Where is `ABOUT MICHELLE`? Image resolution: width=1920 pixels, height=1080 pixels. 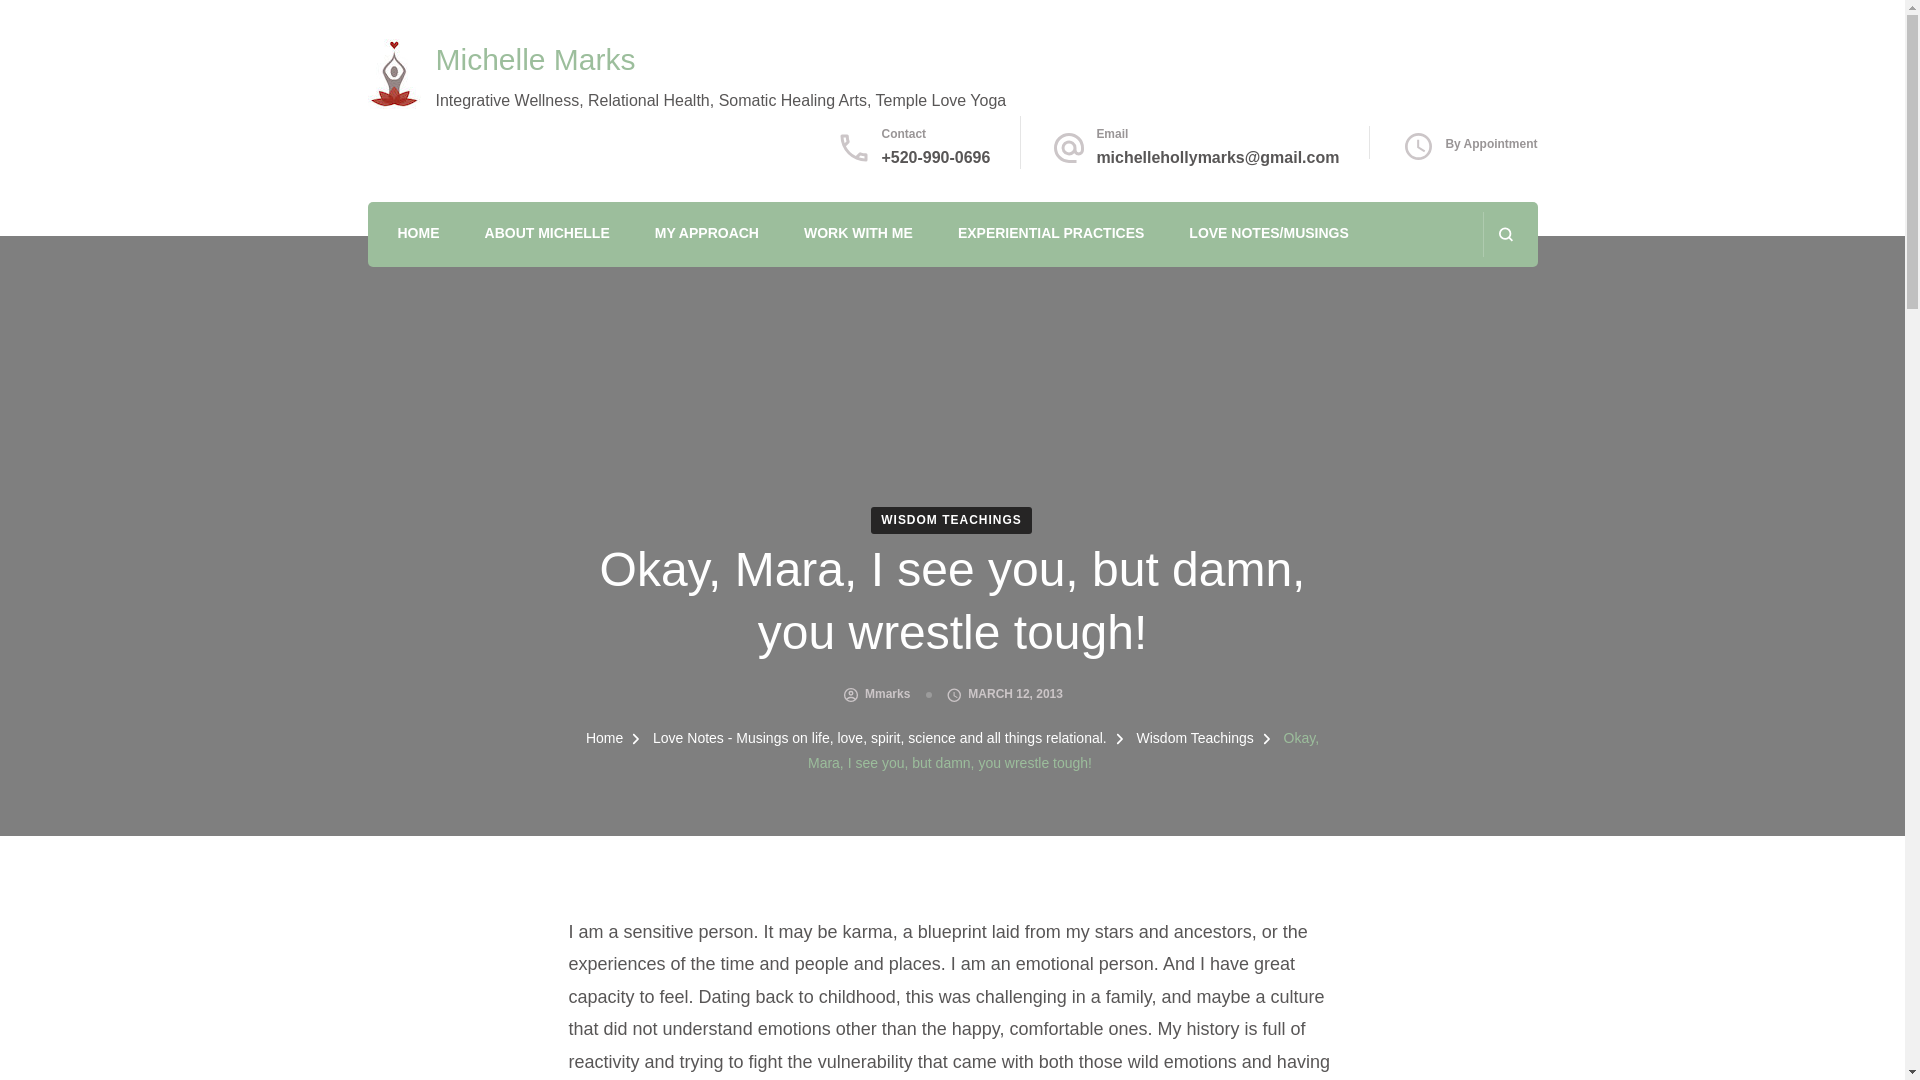 ABOUT MICHELLE is located at coordinates (548, 235).